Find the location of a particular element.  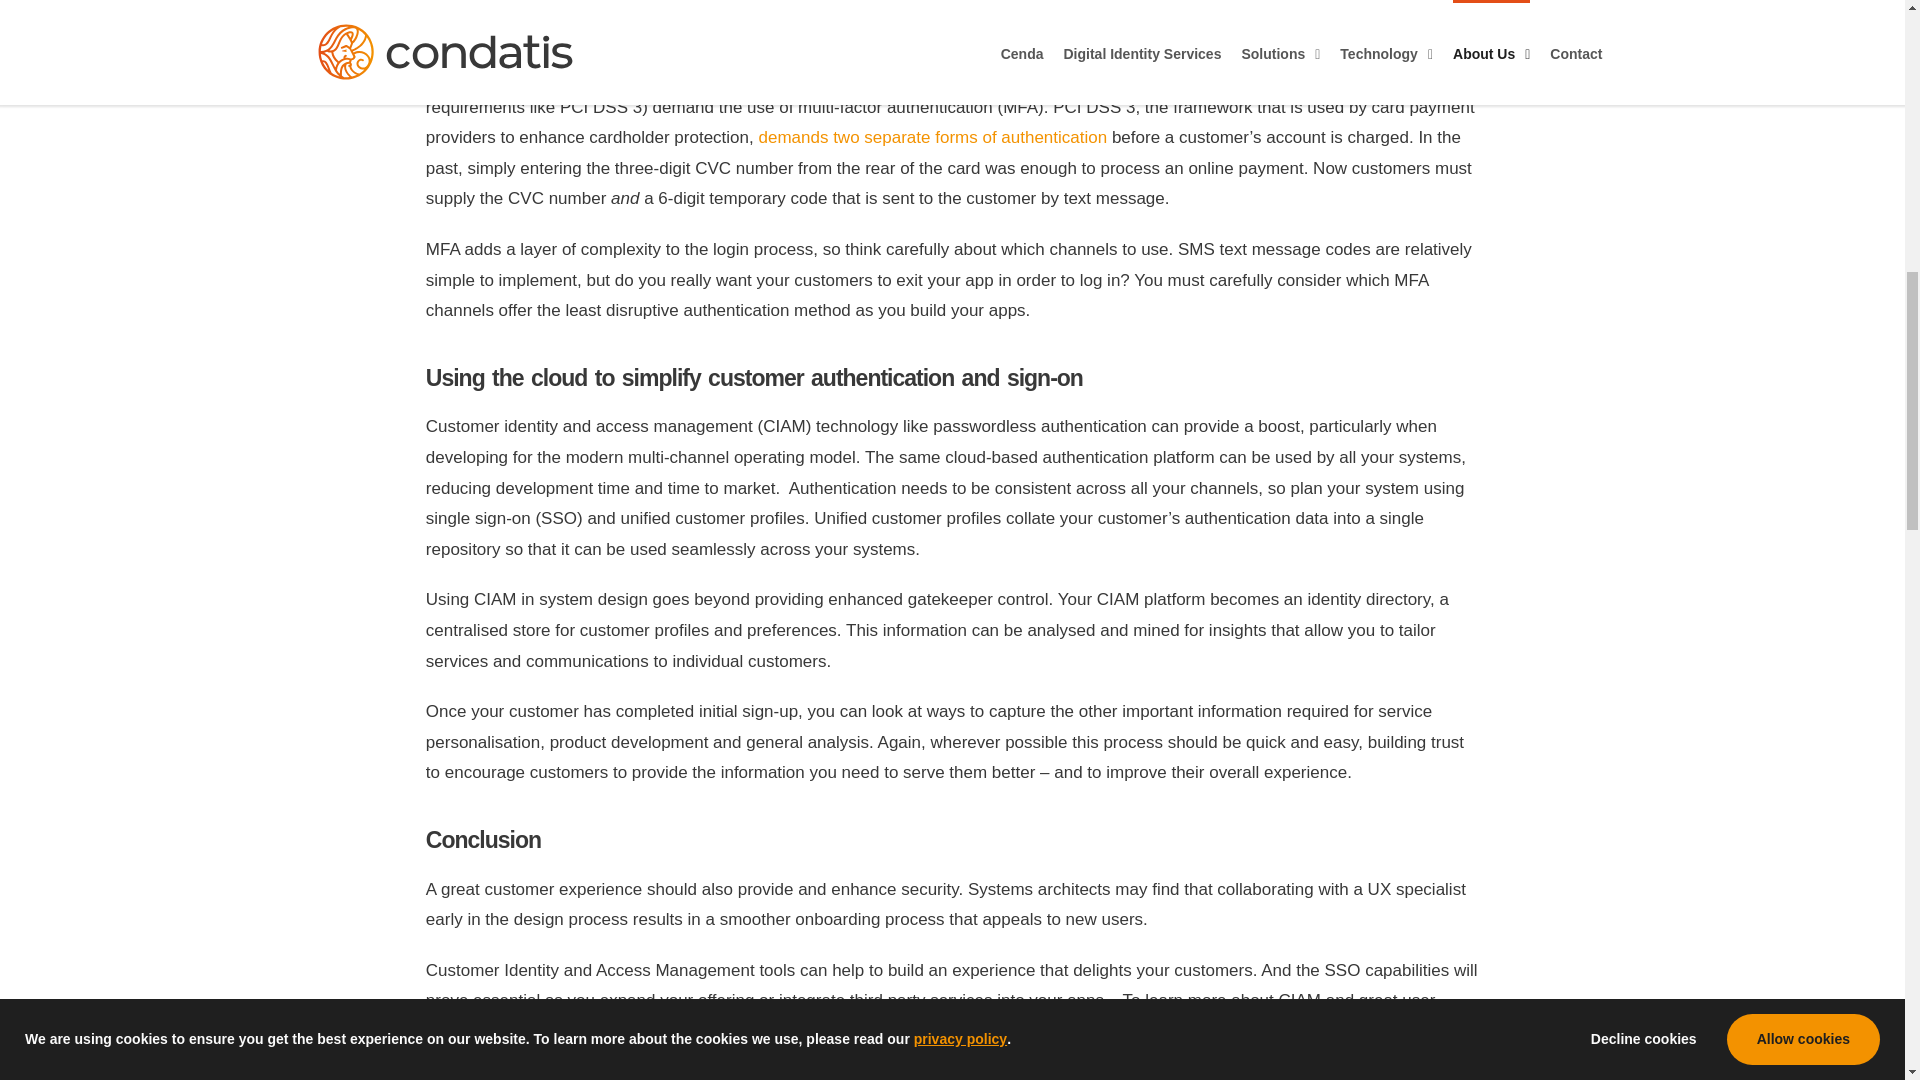

demands two separate forms of authentication is located at coordinates (932, 137).